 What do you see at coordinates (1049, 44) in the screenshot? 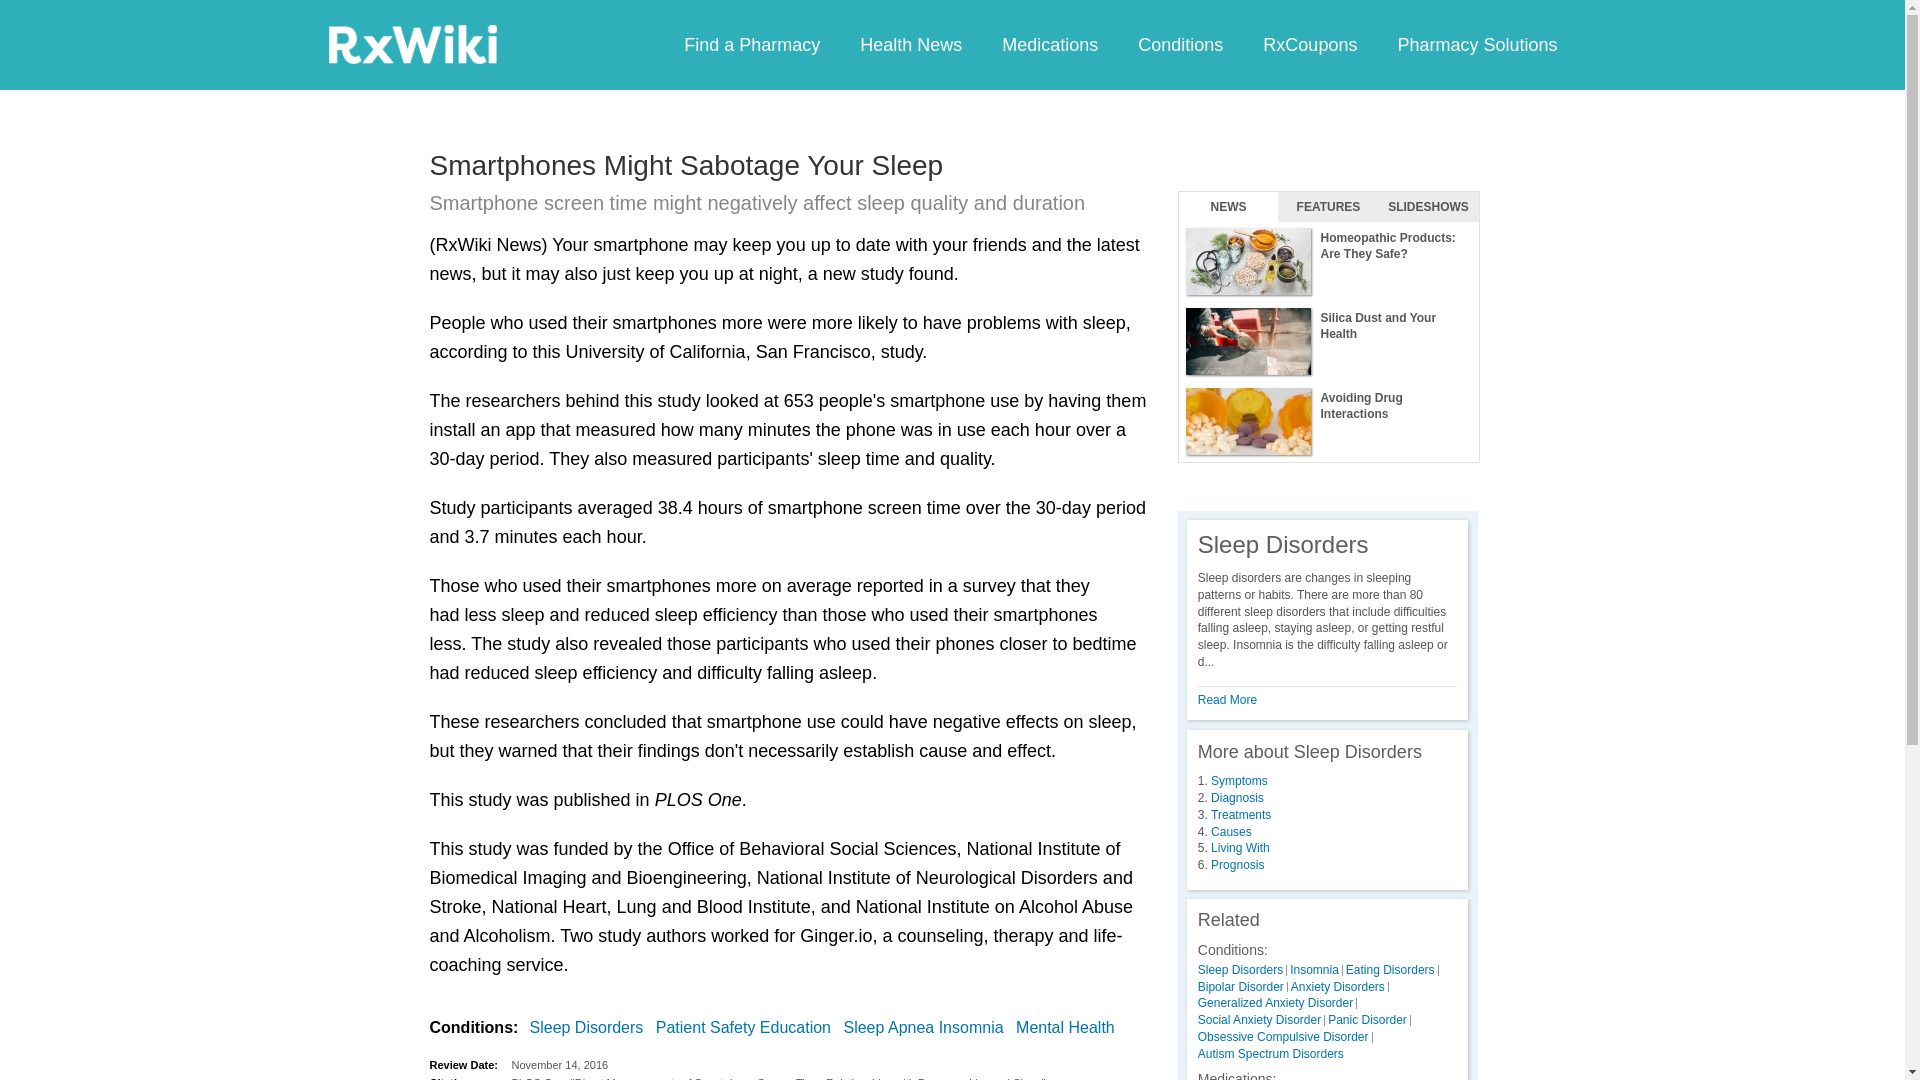
I see `Medications` at bounding box center [1049, 44].